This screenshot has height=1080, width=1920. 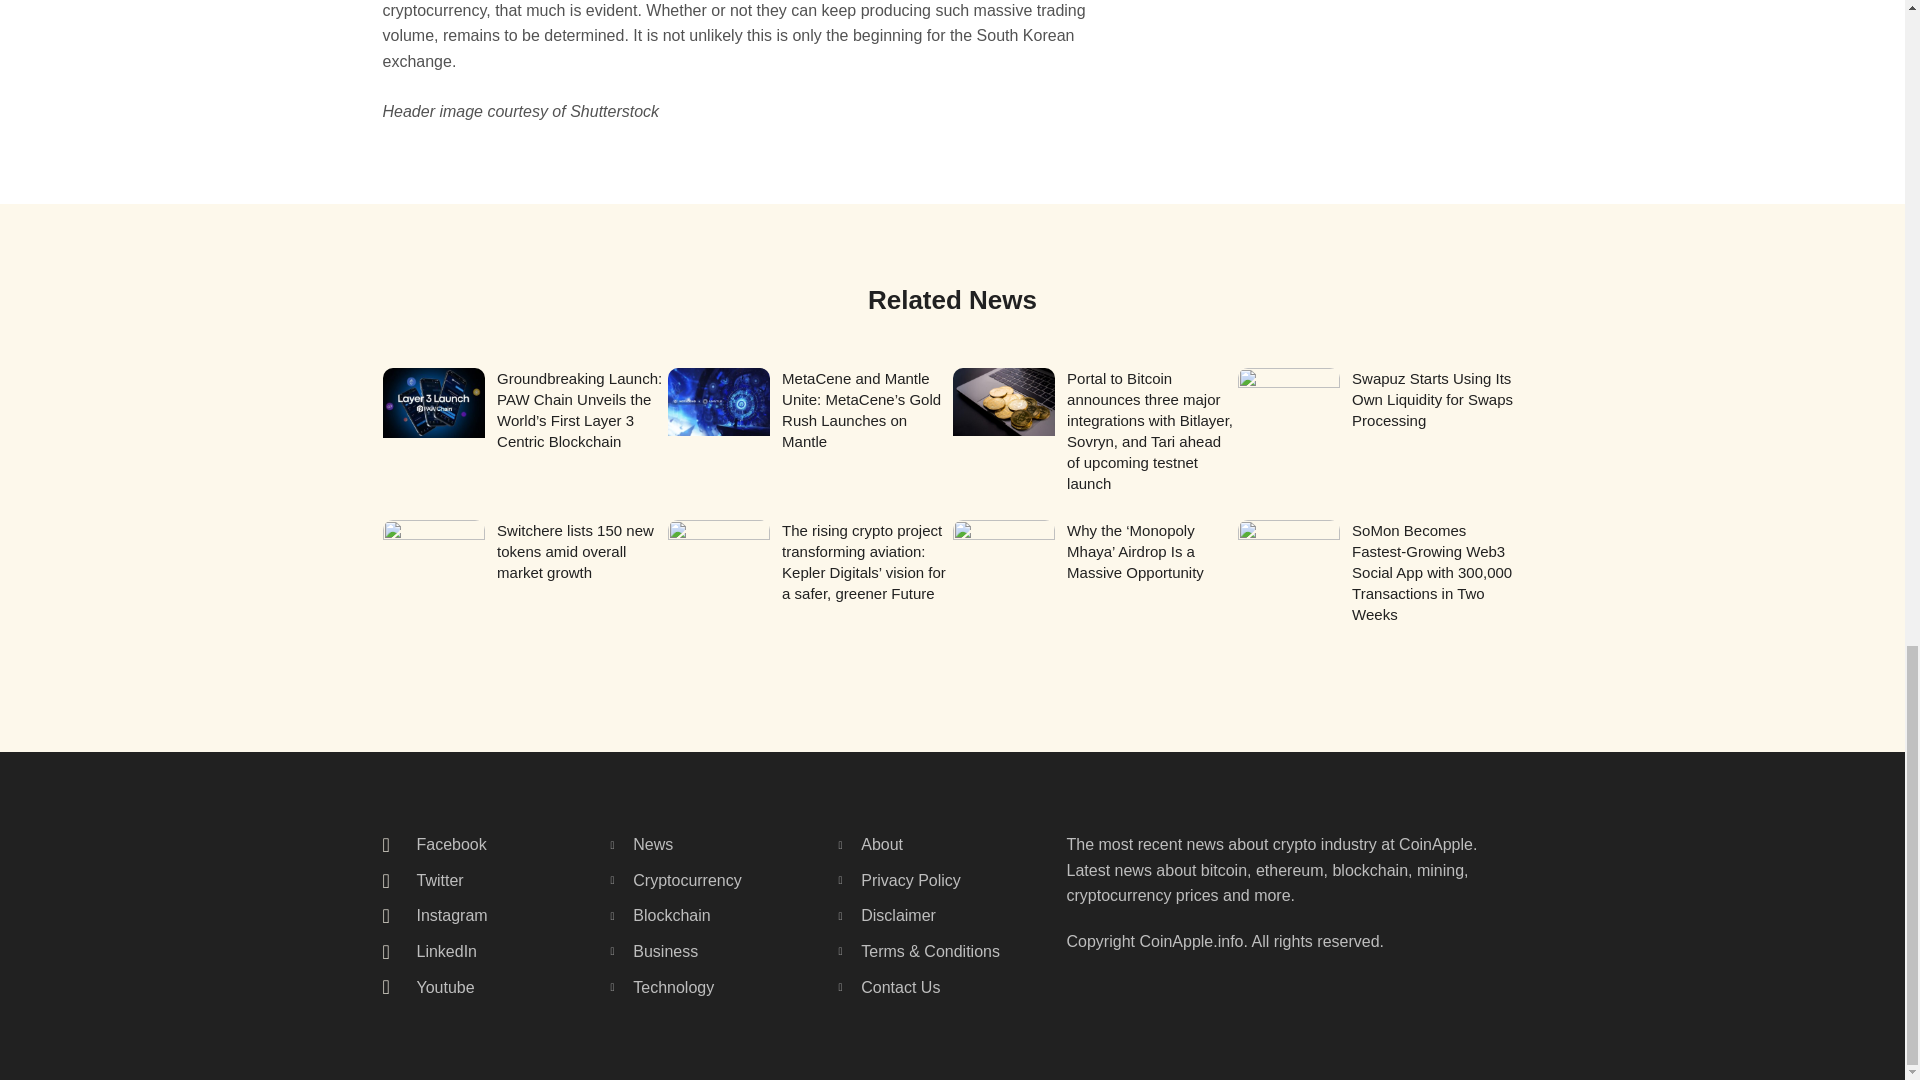 What do you see at coordinates (1432, 399) in the screenshot?
I see `Swapuz Starts Using Its Own Liquidity for Swaps Processing` at bounding box center [1432, 399].